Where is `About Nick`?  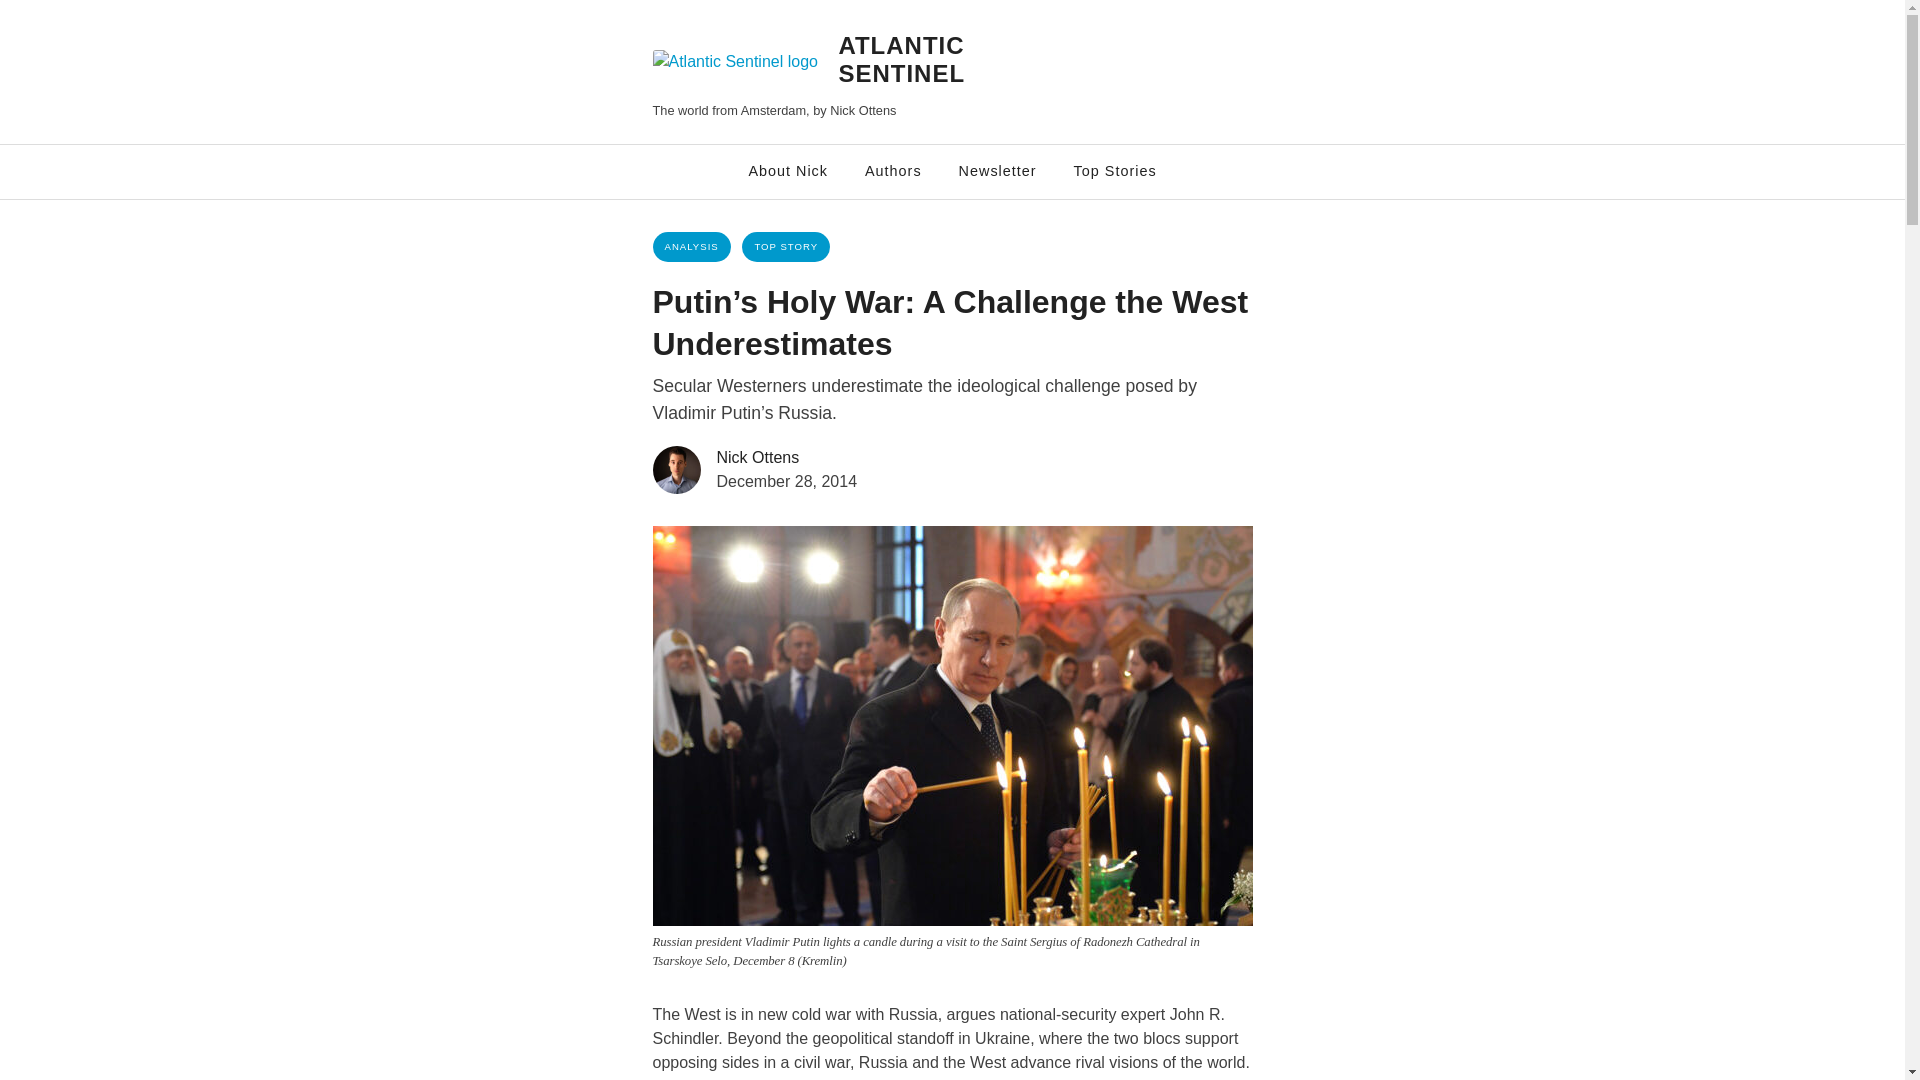
About Nick is located at coordinates (788, 171).